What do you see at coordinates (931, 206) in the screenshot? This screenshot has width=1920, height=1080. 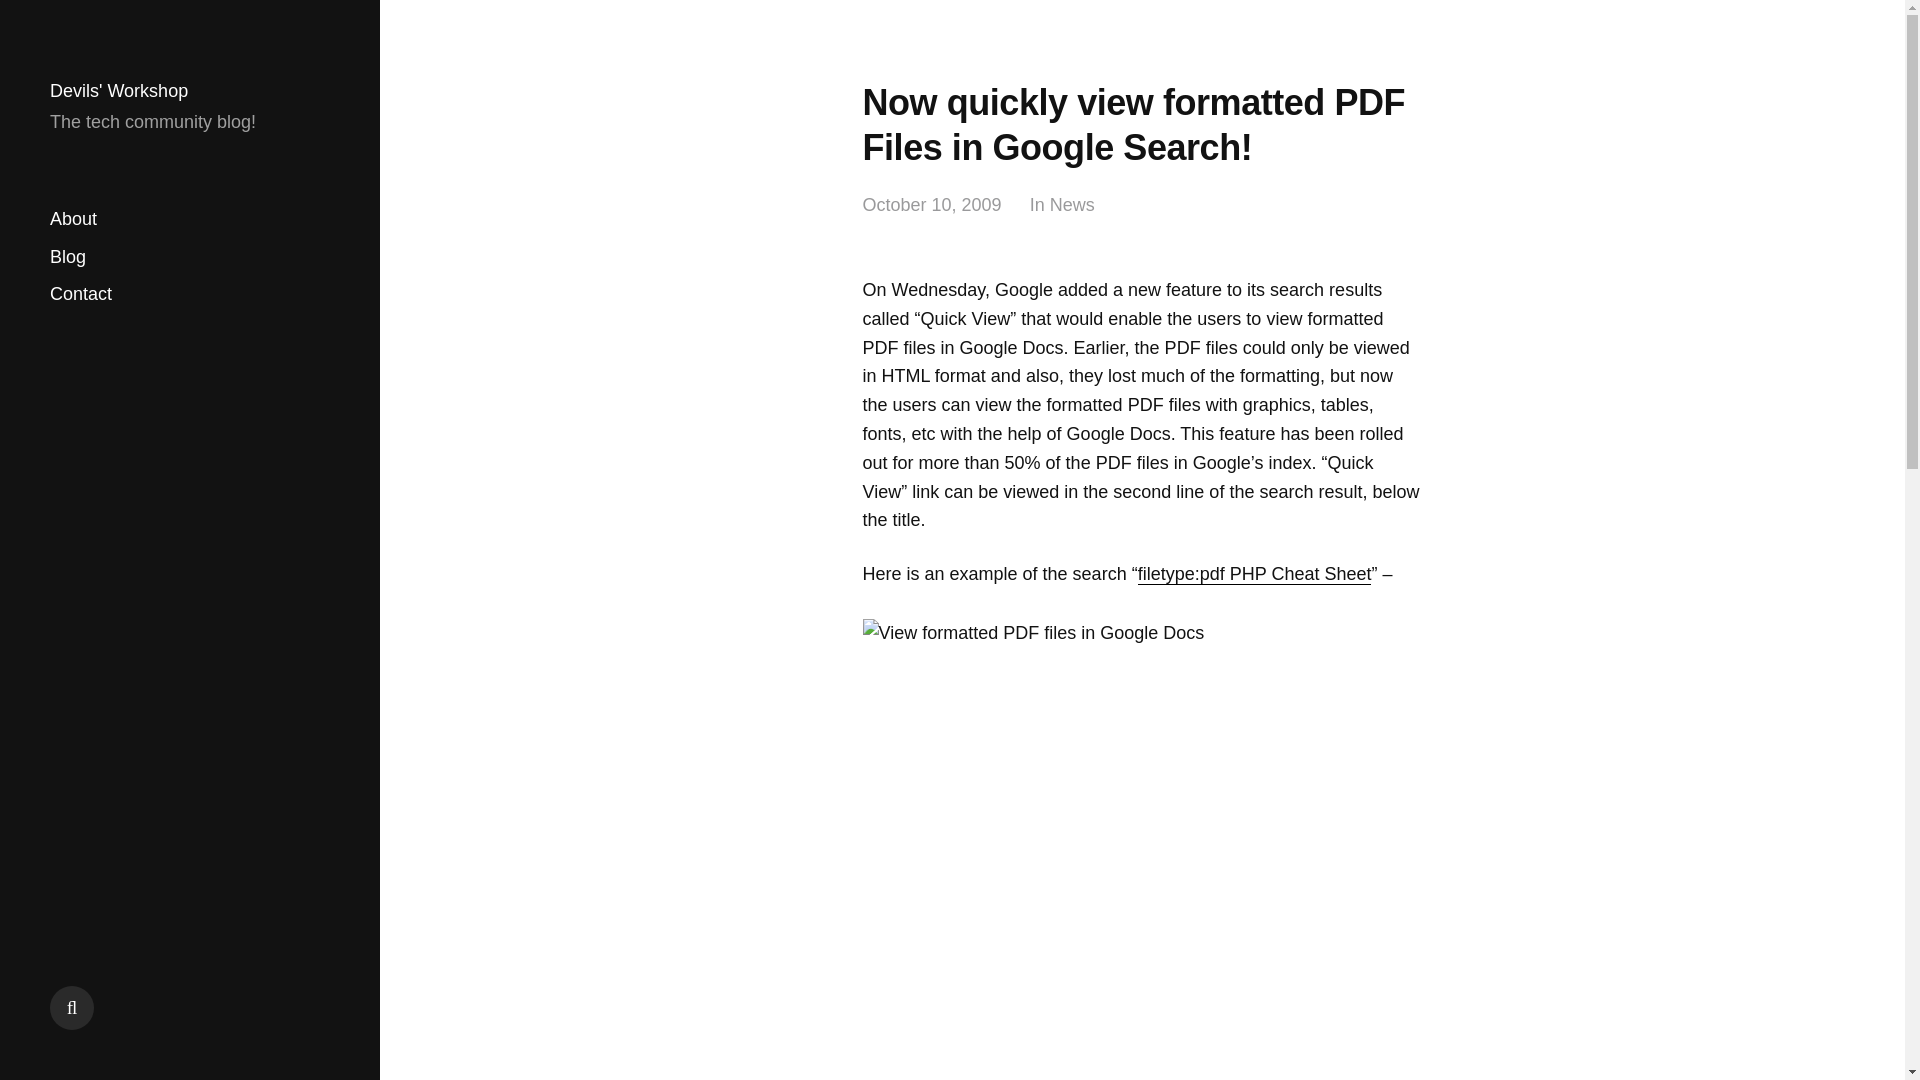 I see `October 10, 2009` at bounding box center [931, 206].